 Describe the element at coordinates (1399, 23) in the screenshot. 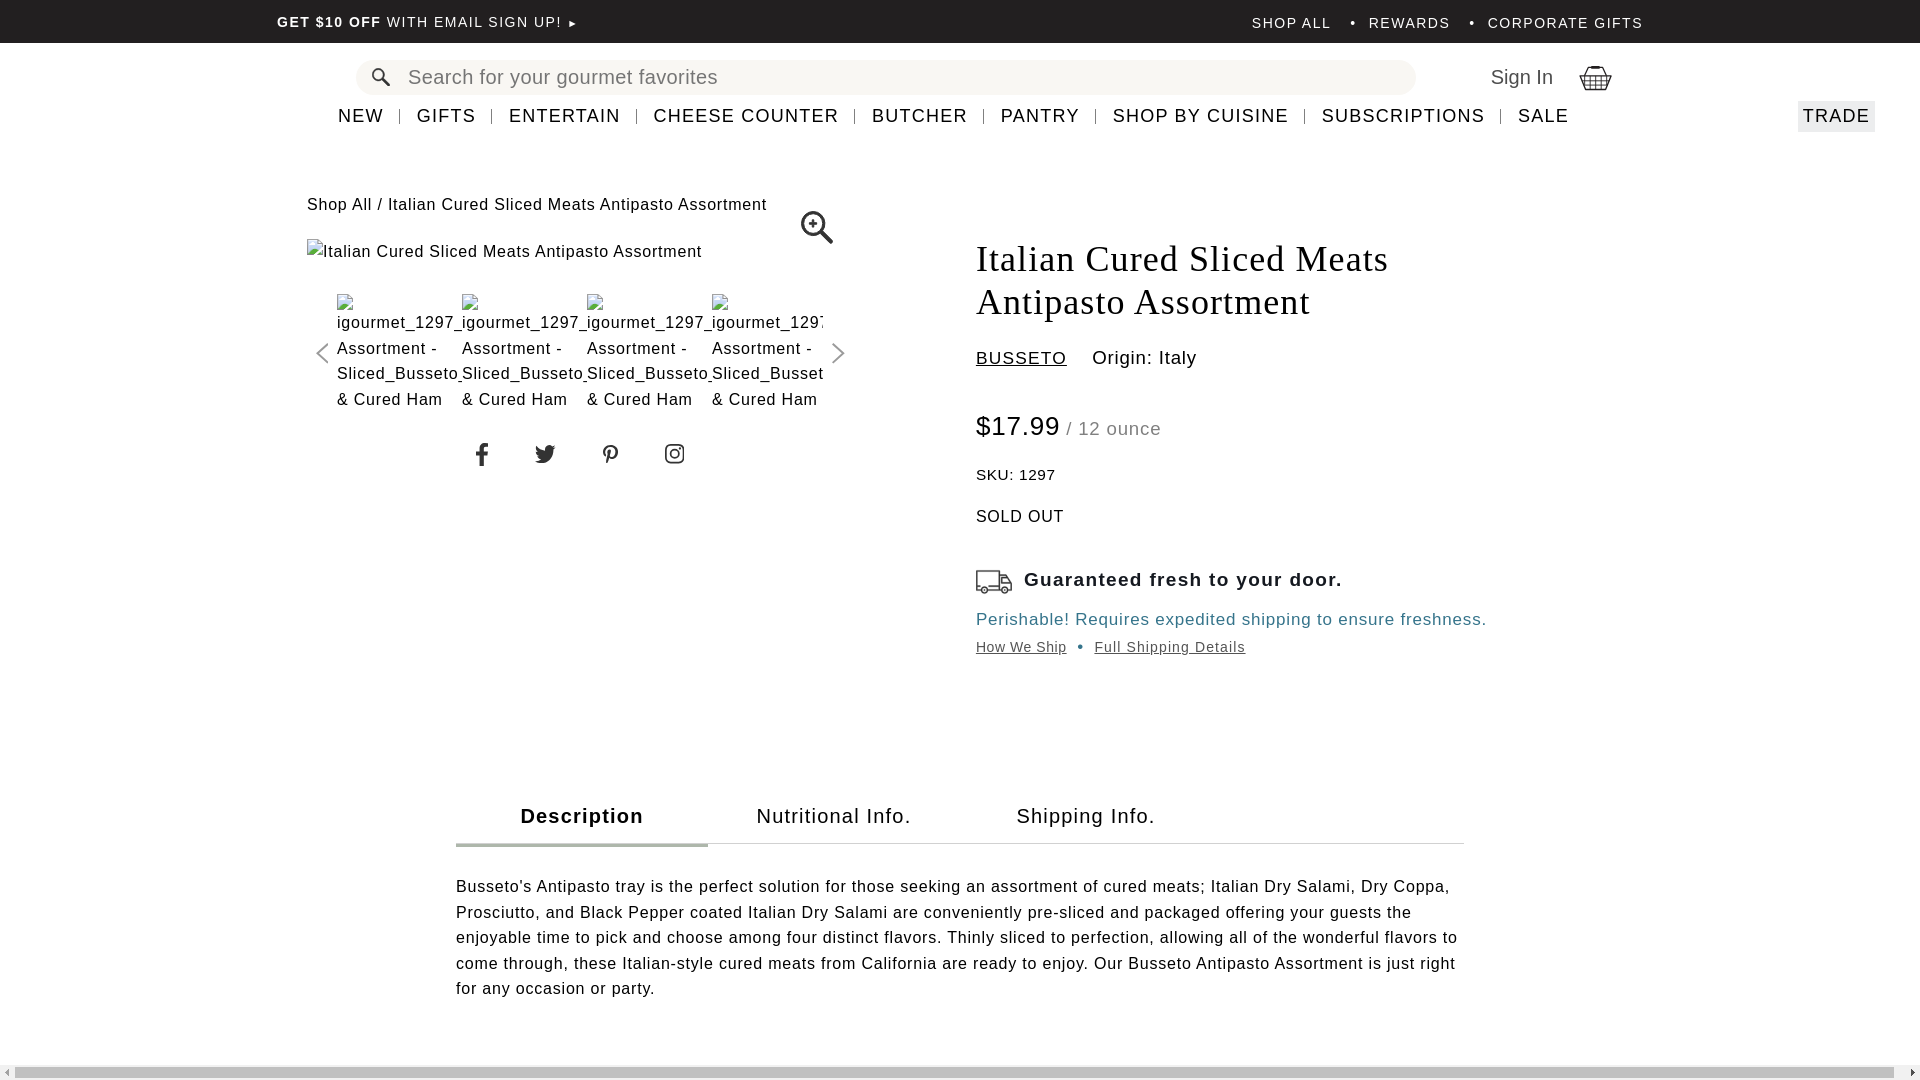

I see `REWARDS` at that location.